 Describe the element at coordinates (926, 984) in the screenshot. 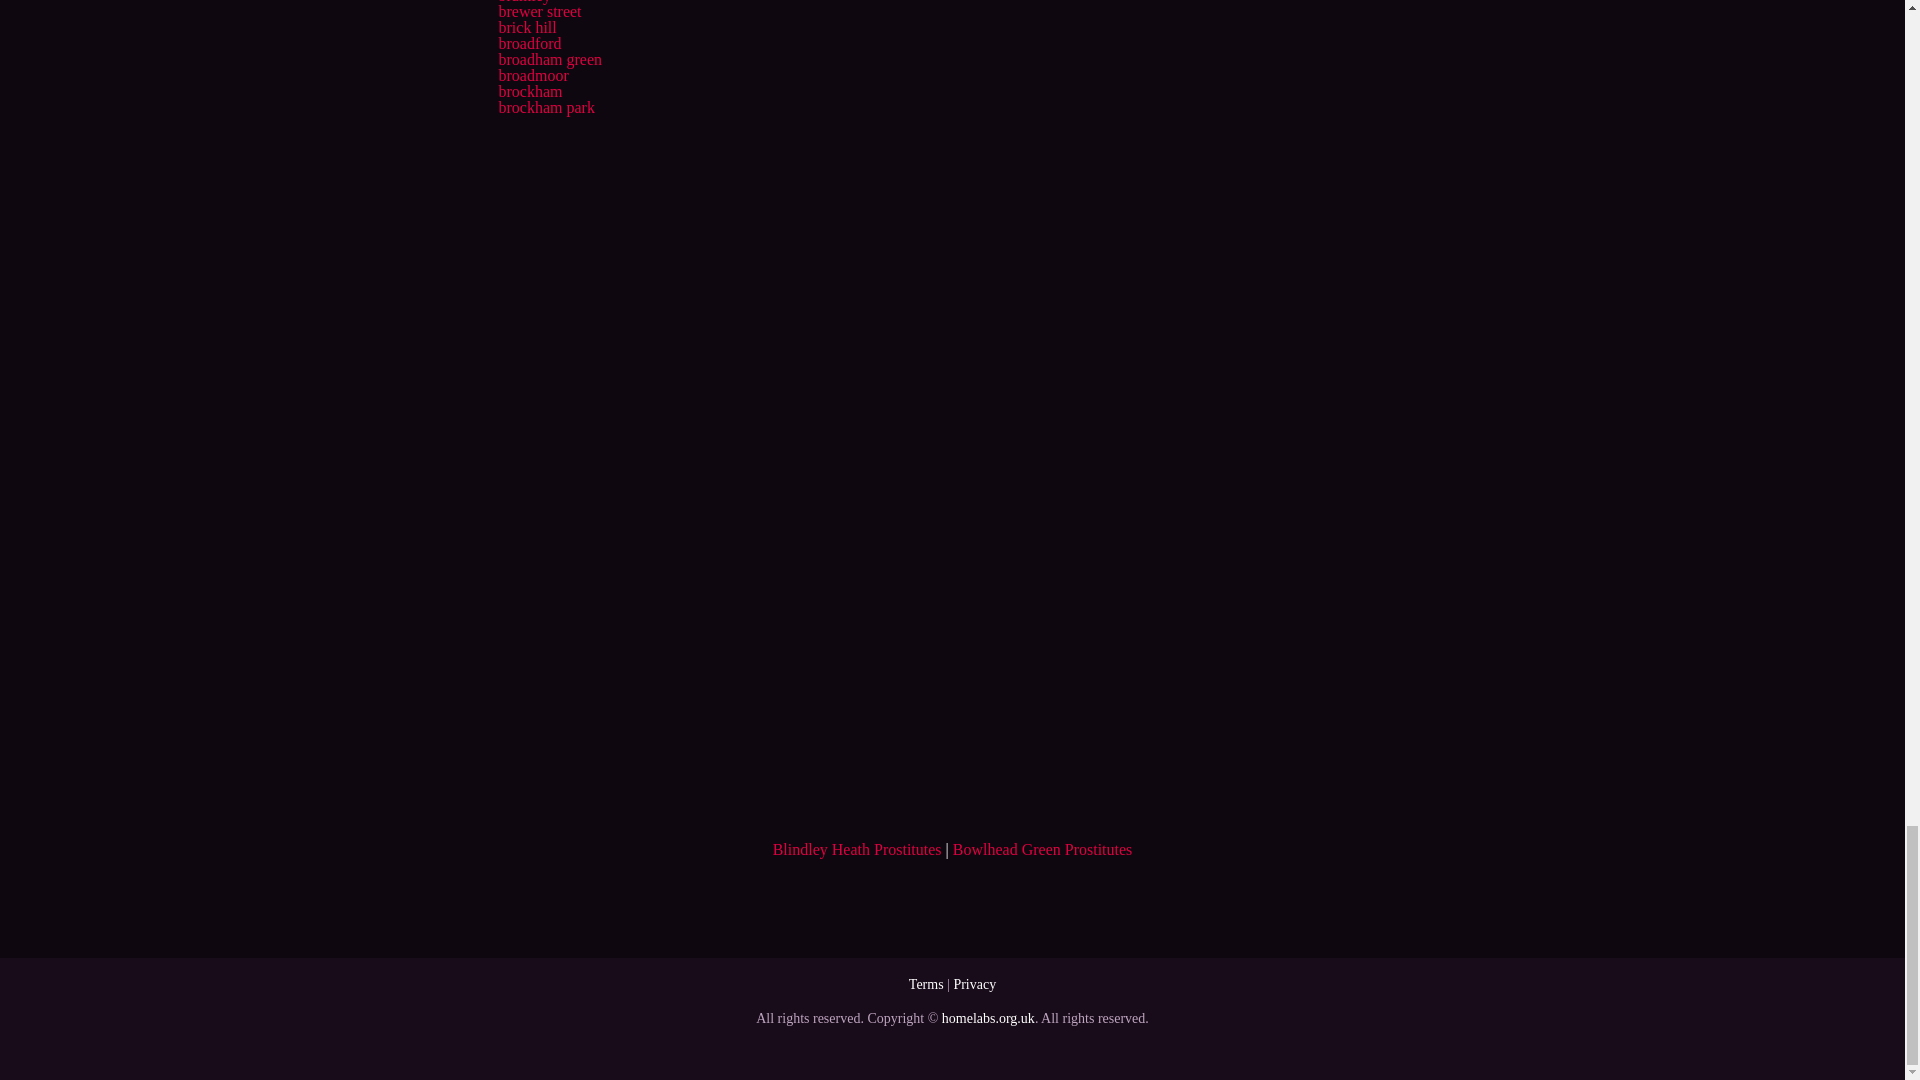

I see `Terms` at that location.